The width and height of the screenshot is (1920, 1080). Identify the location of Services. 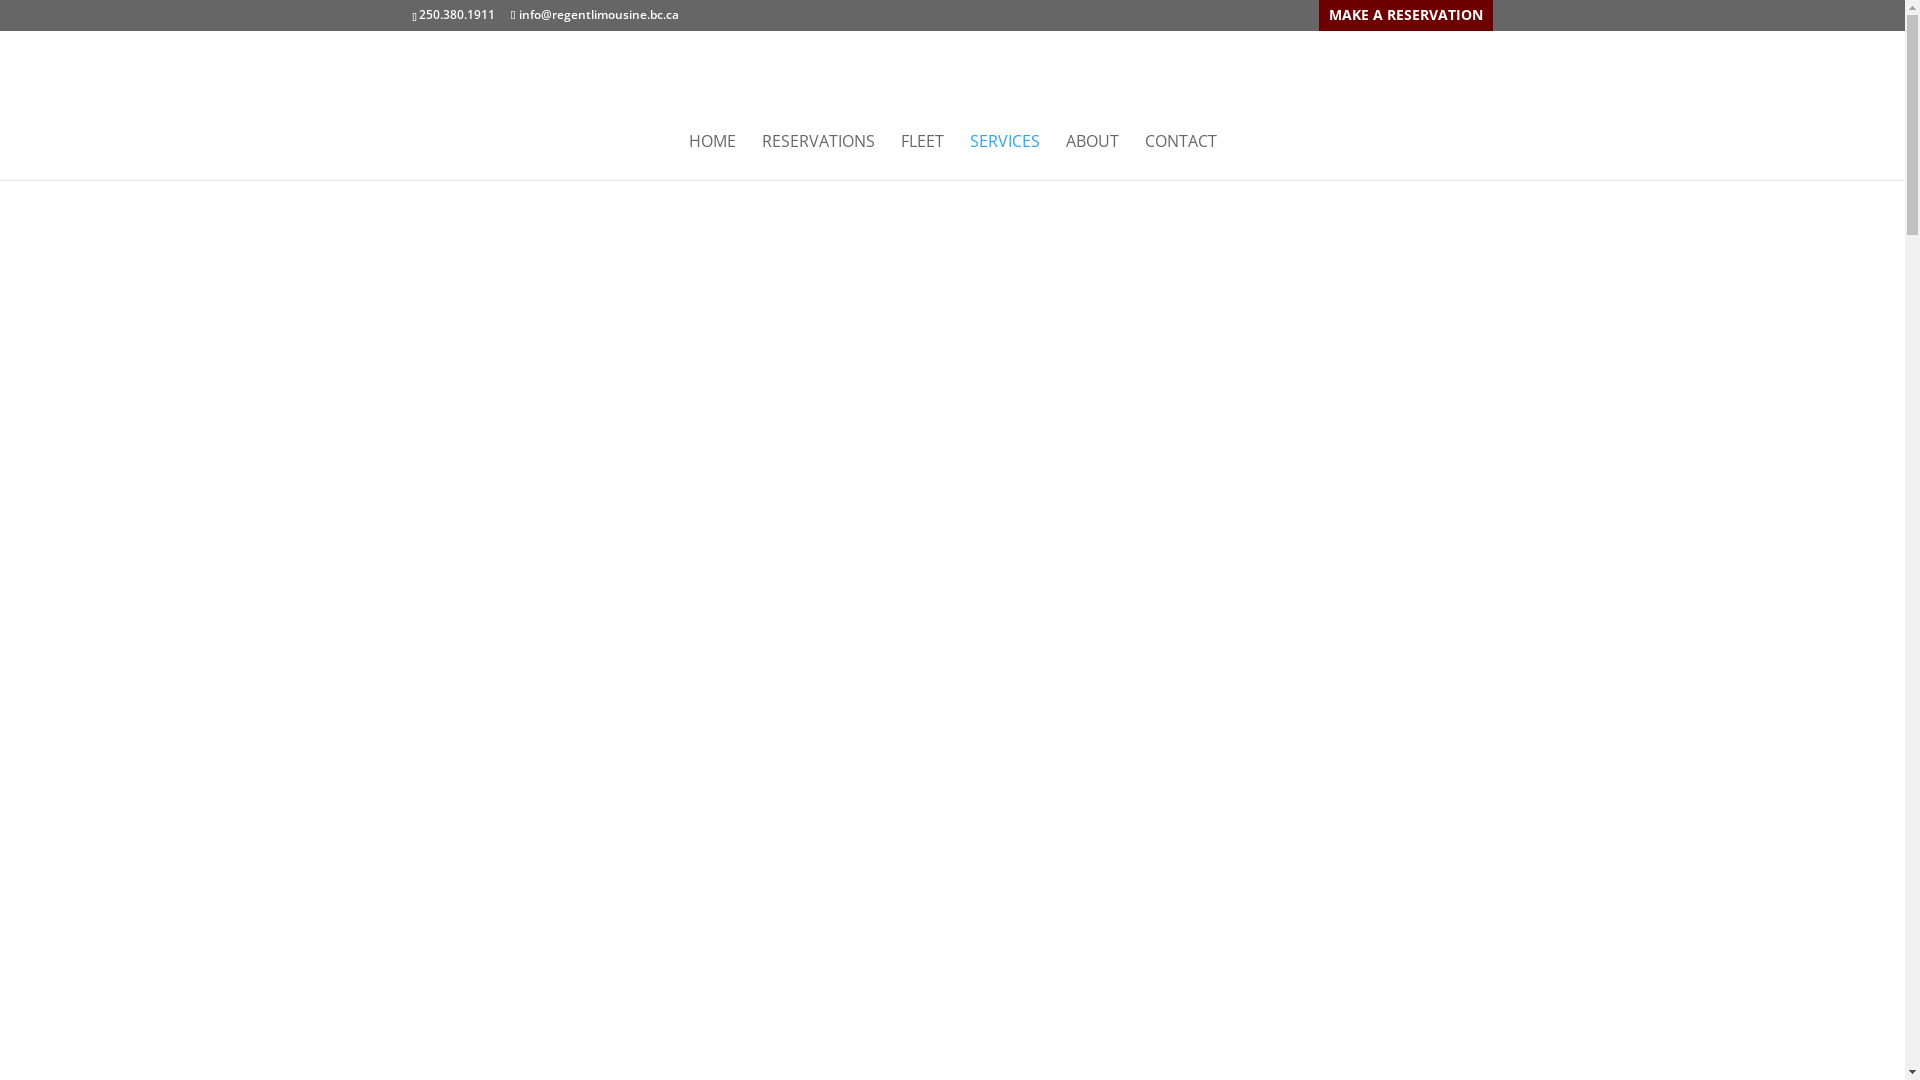
(999, 155).